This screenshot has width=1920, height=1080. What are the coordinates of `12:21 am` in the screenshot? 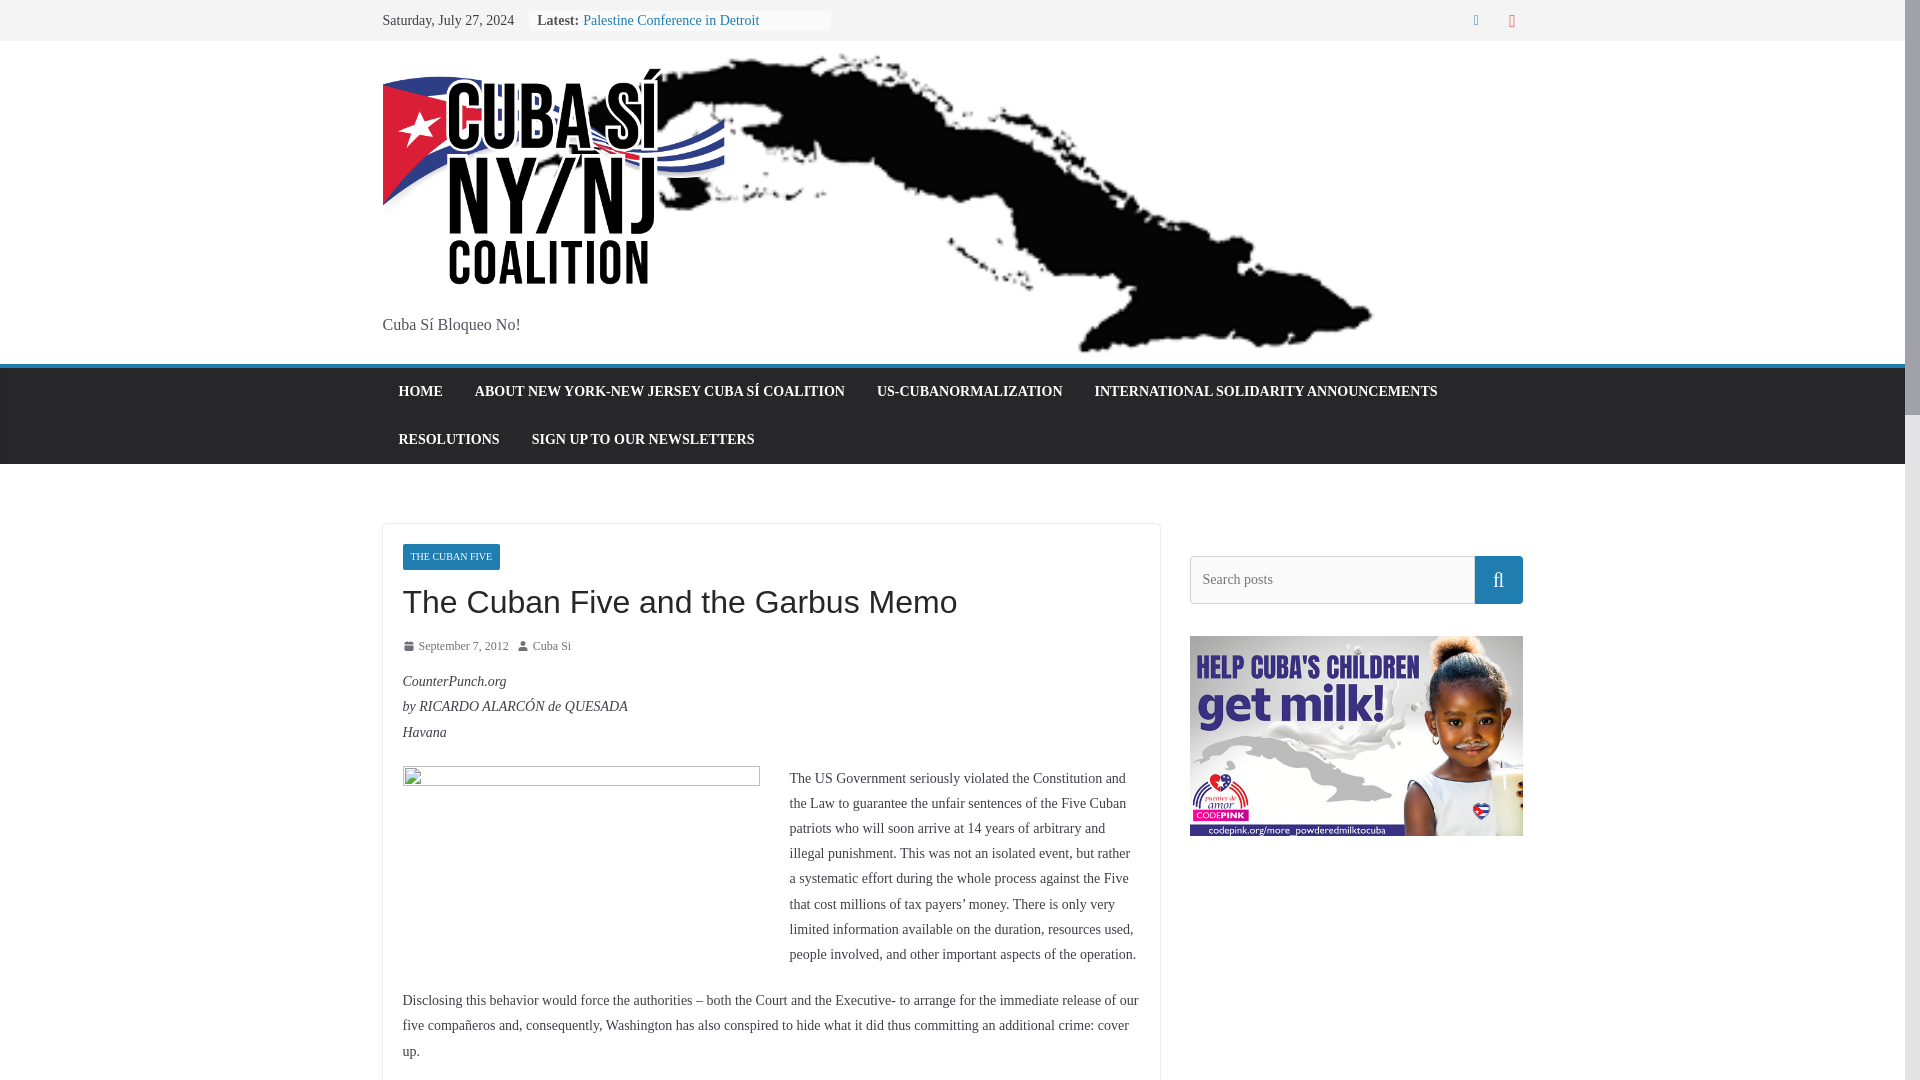 It's located at (454, 646).